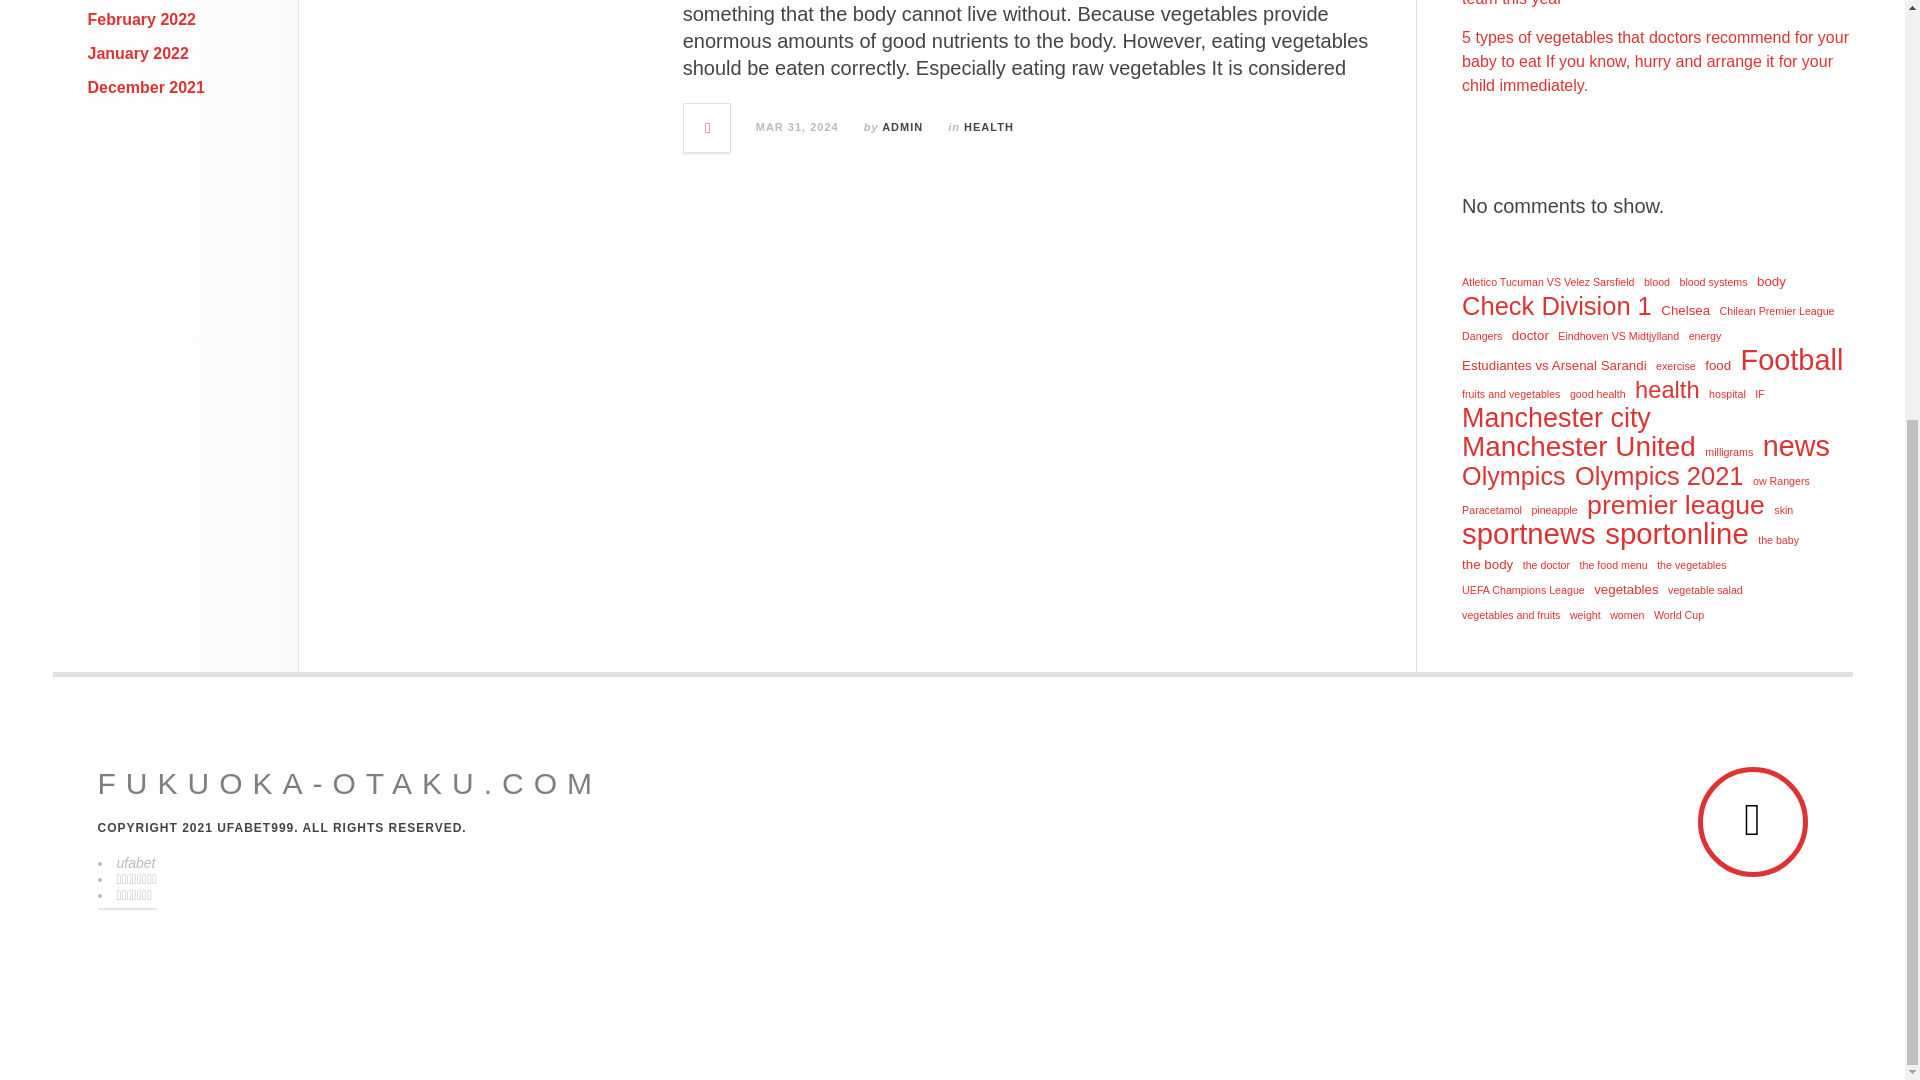 This screenshot has height=1080, width=1920. I want to click on blood systems, so click(1712, 282).